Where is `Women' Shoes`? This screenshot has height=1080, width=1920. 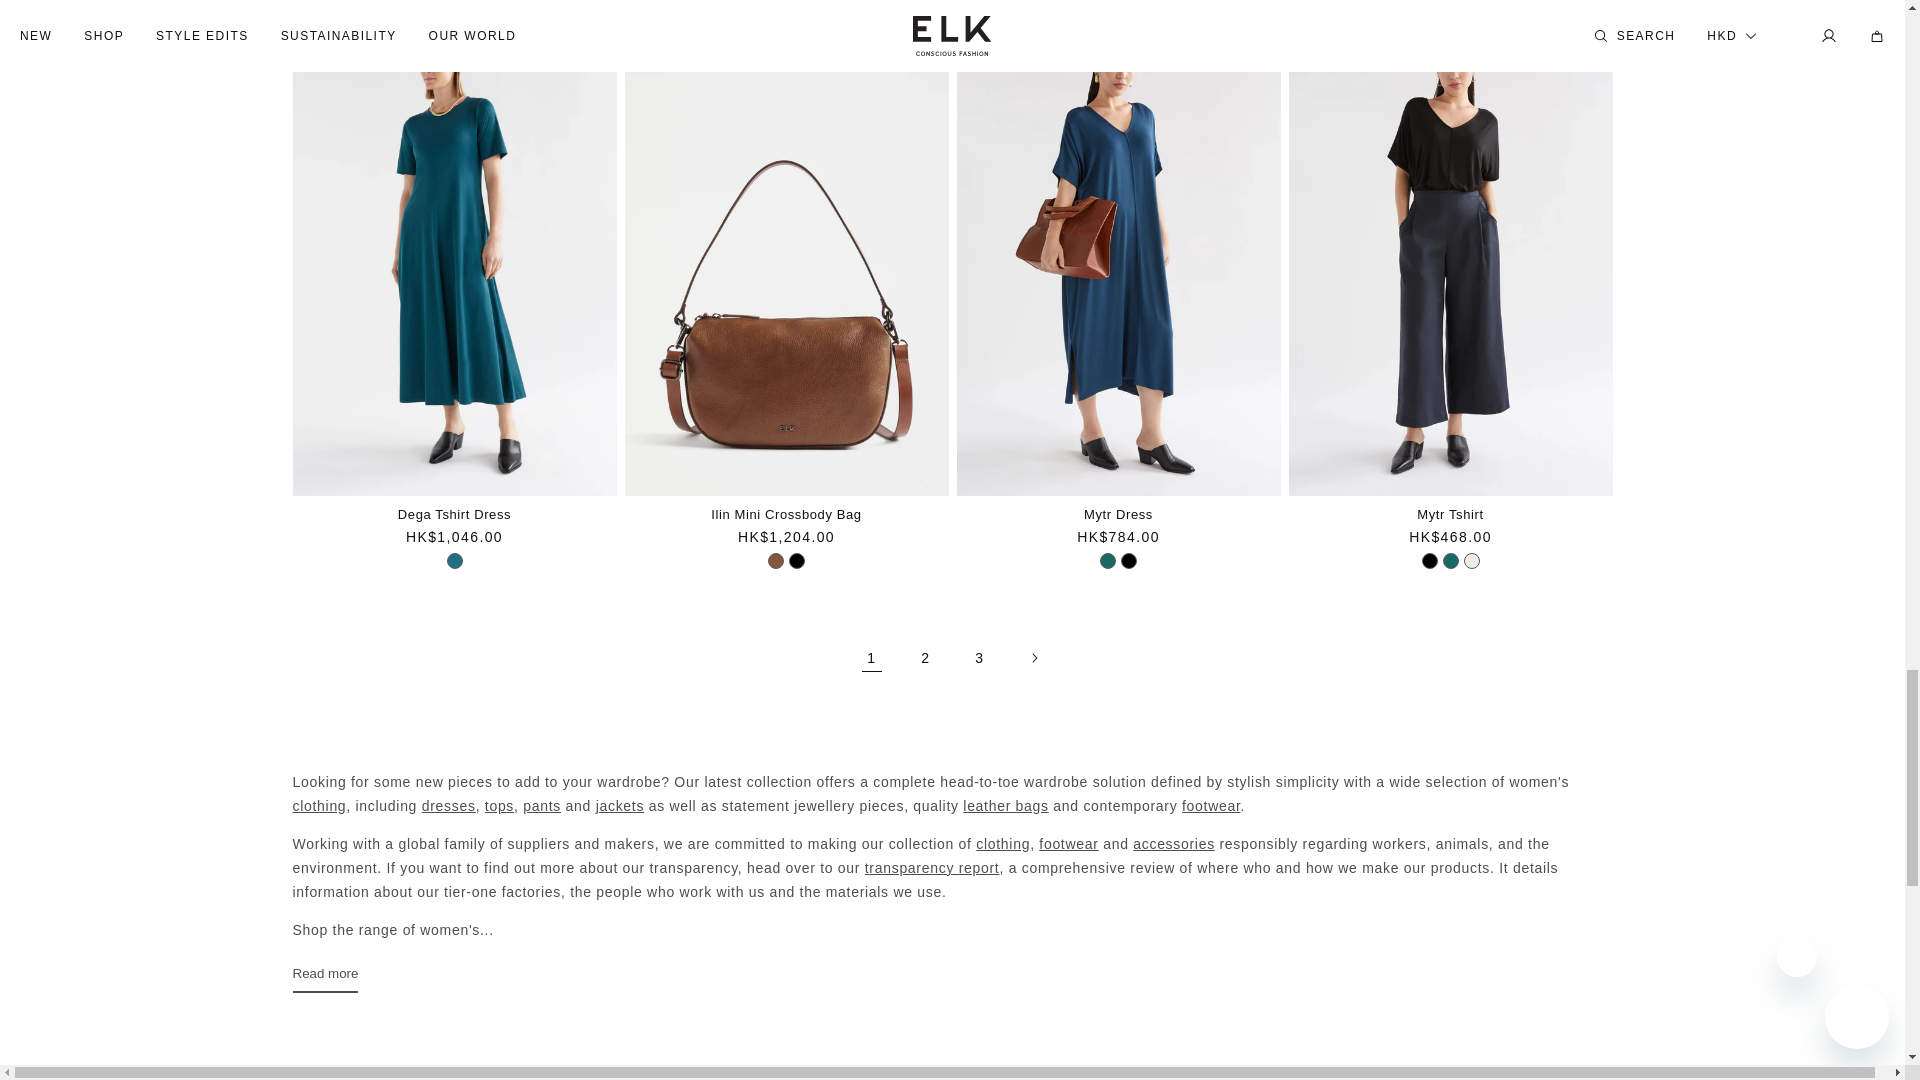
Women' Shoes is located at coordinates (1211, 806).